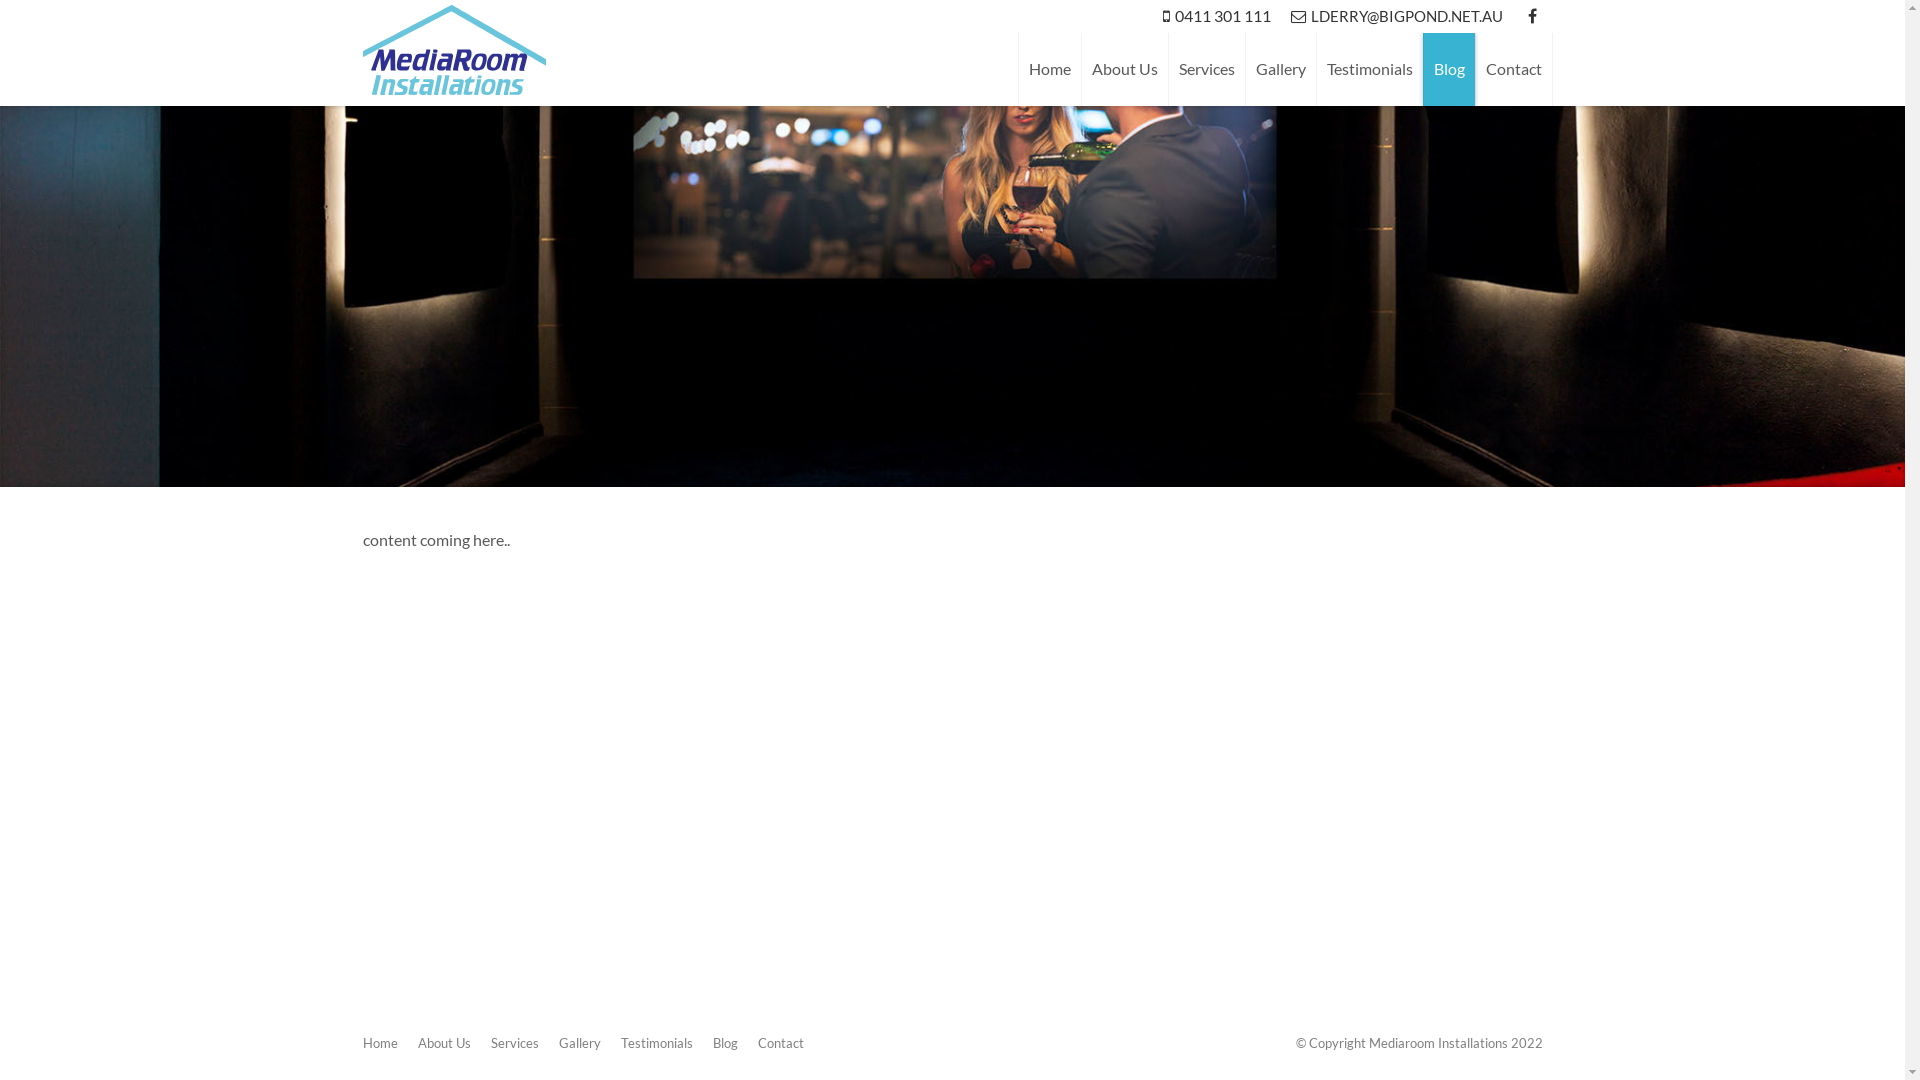 This screenshot has width=1920, height=1080. I want to click on Blog, so click(724, 1043).